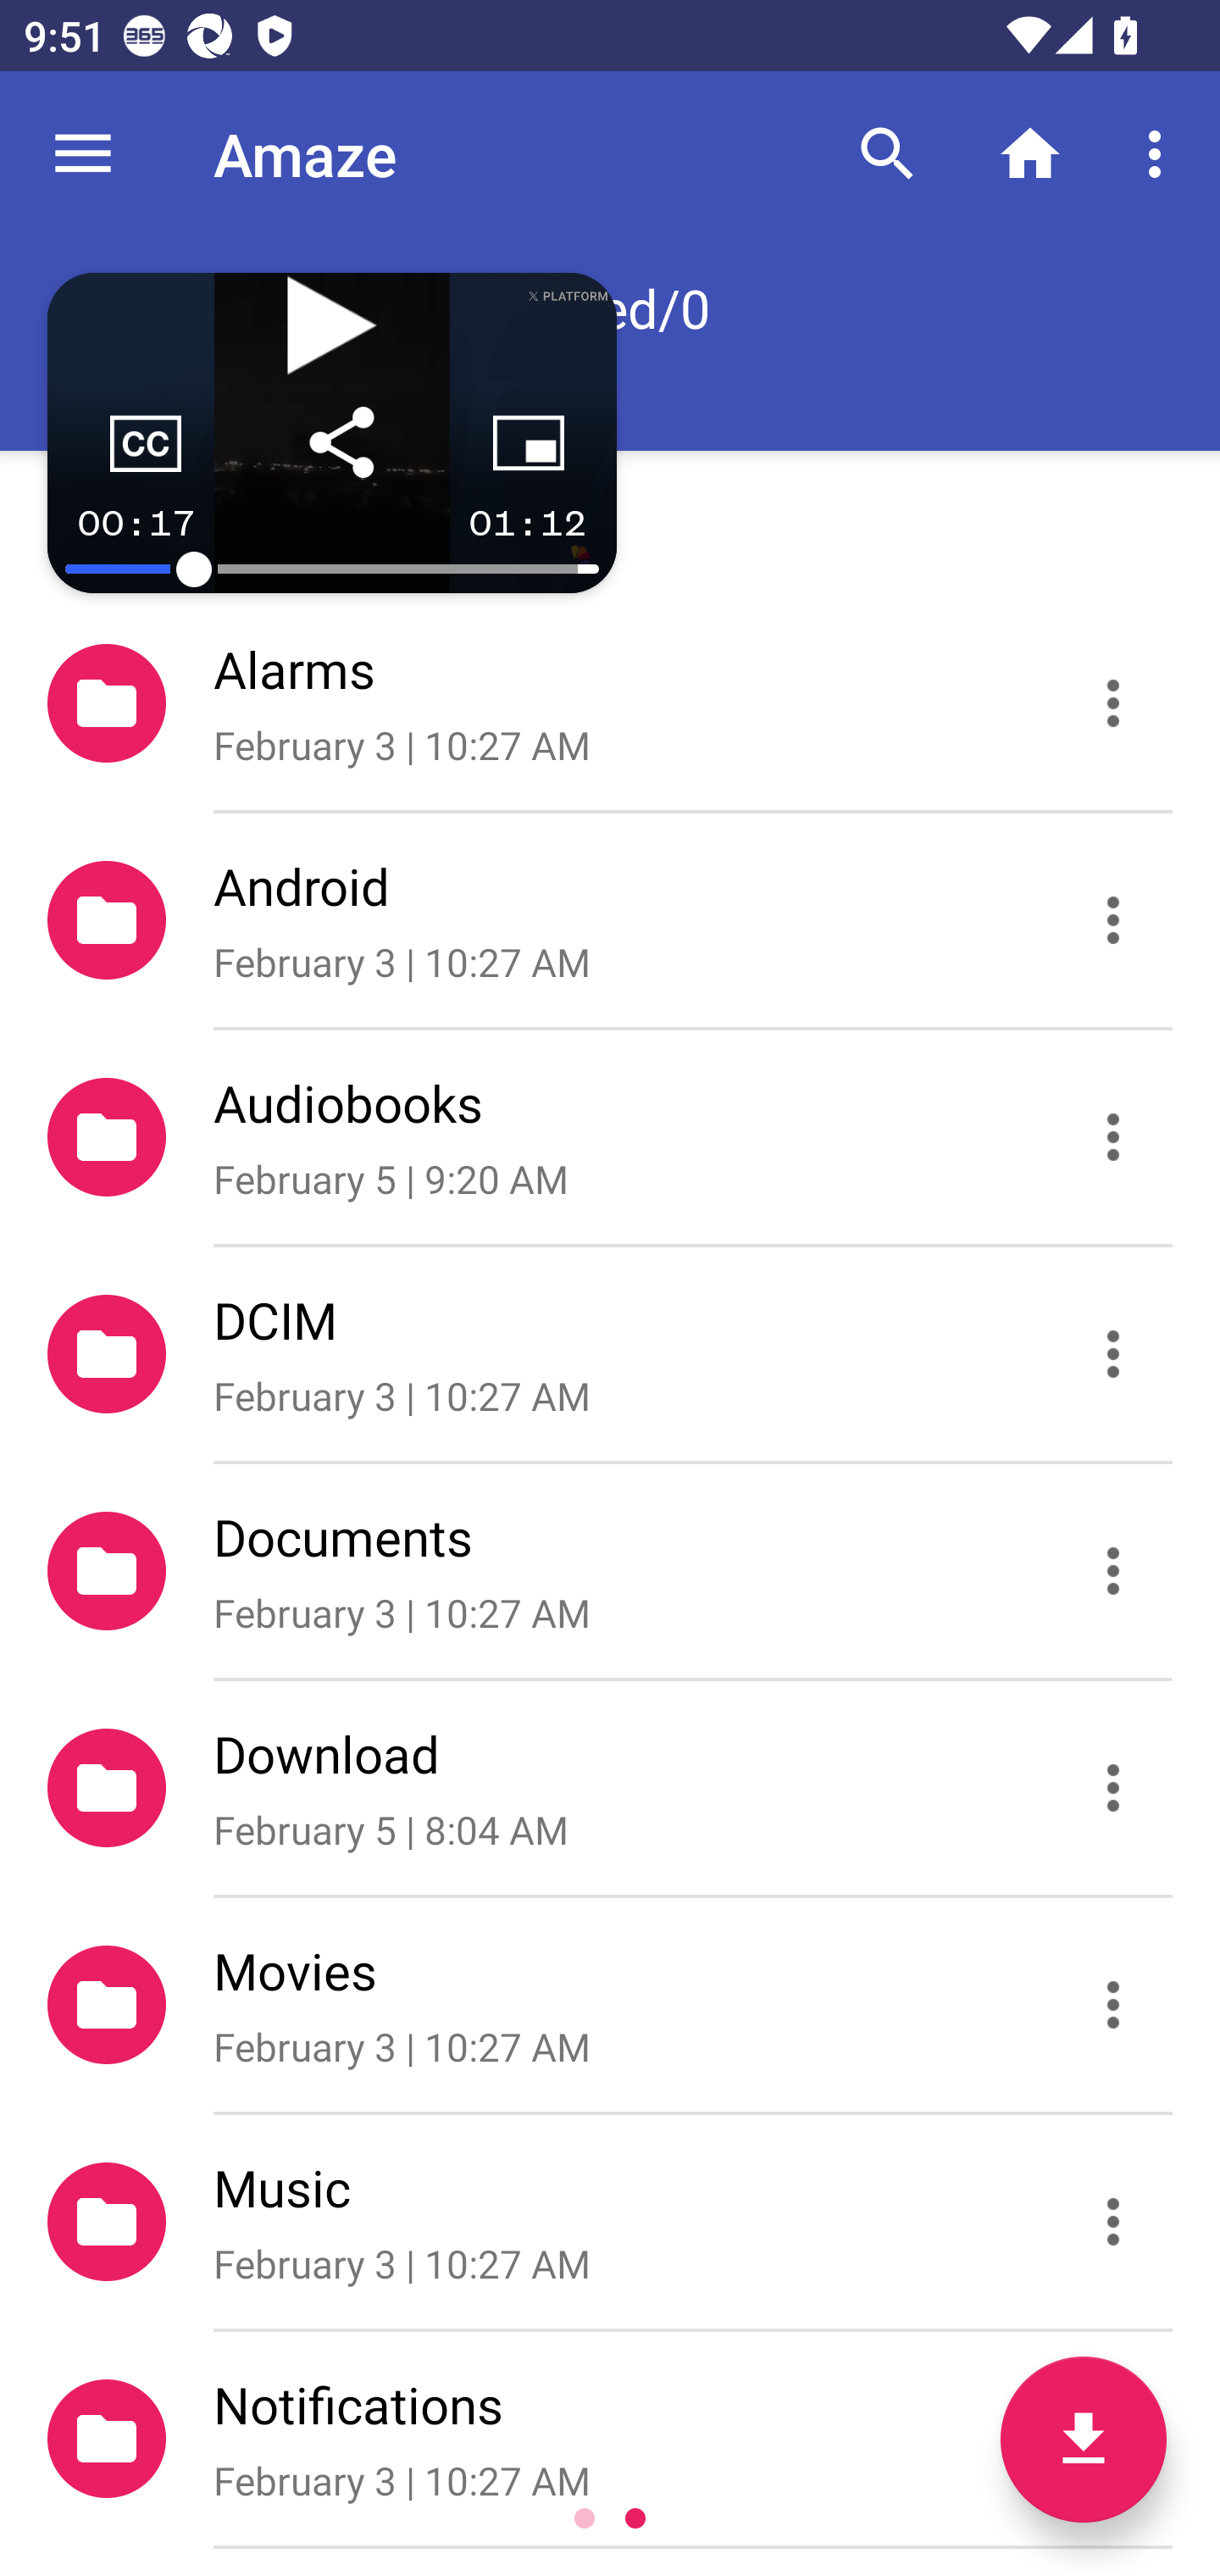 This screenshot has height=2576, width=1220. Describe the element at coordinates (887, 154) in the screenshot. I see `Search` at that location.